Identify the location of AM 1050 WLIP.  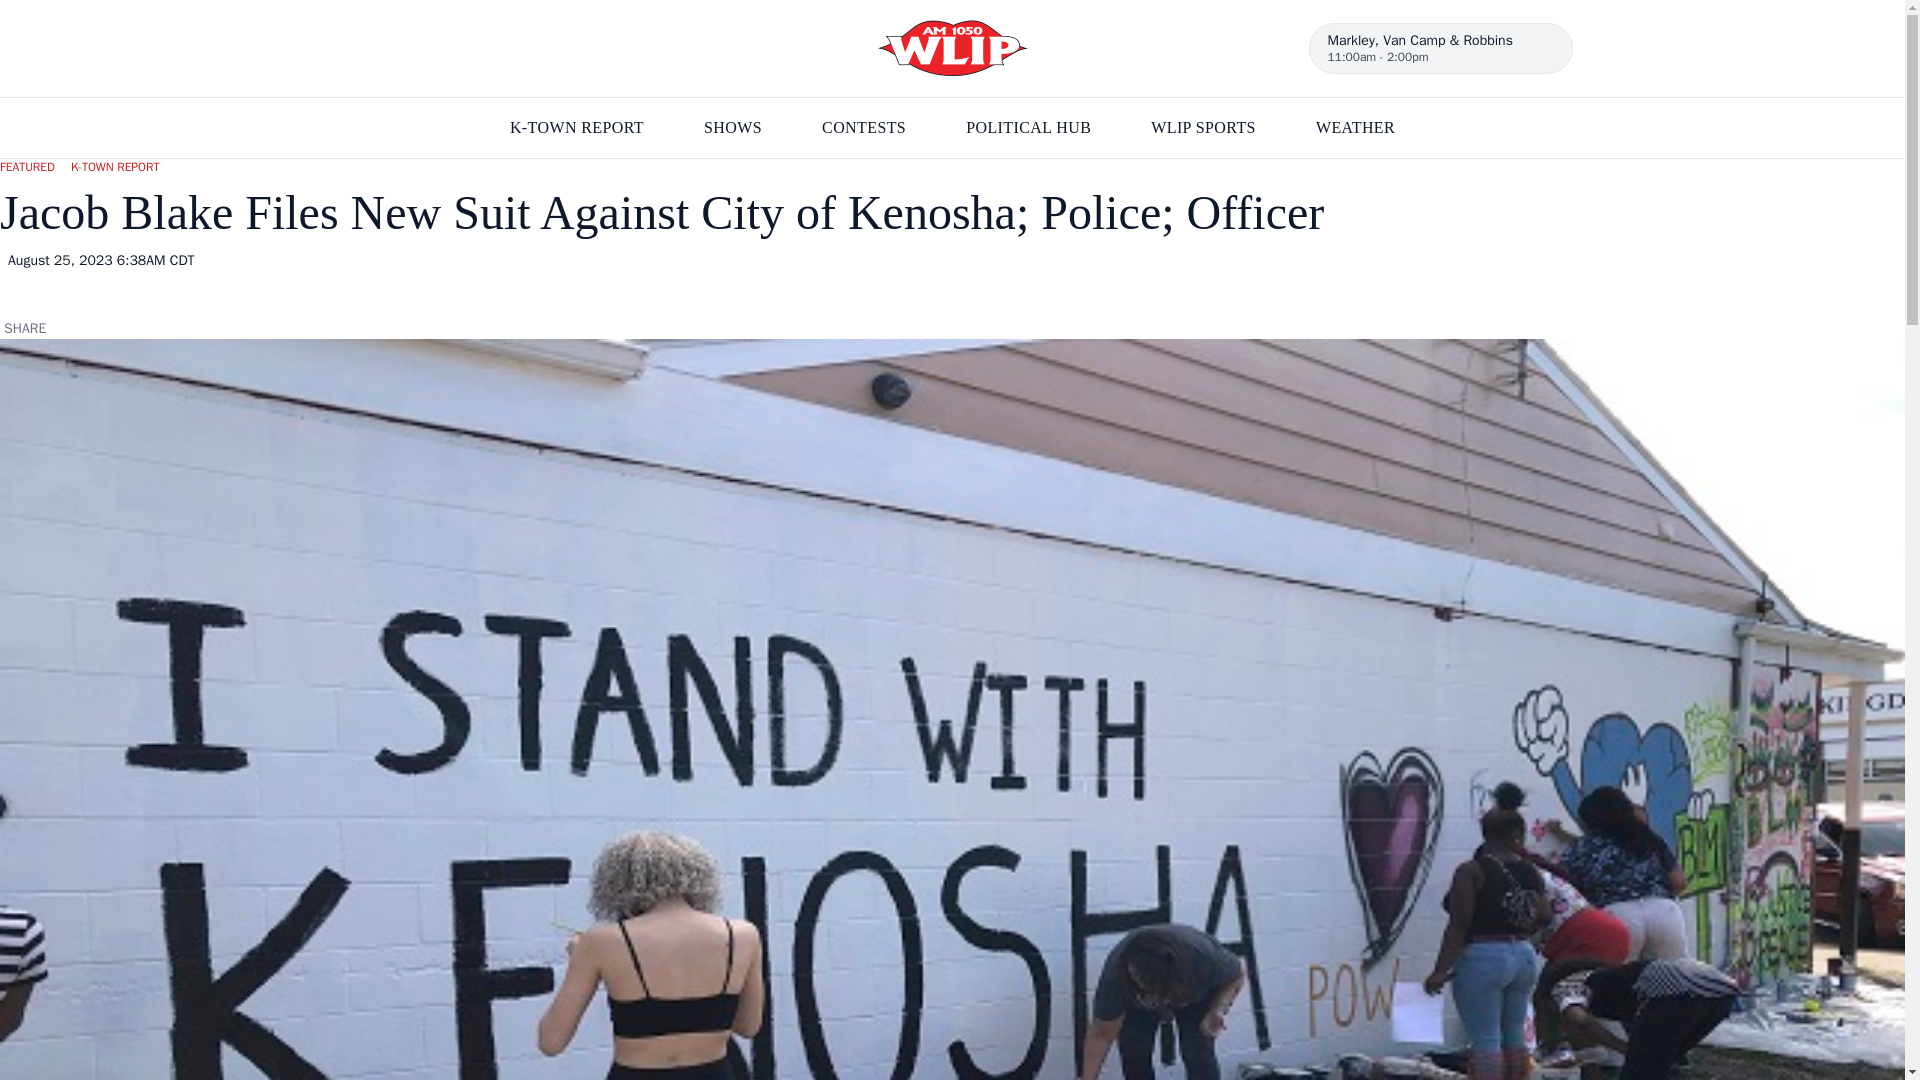
(952, 48).